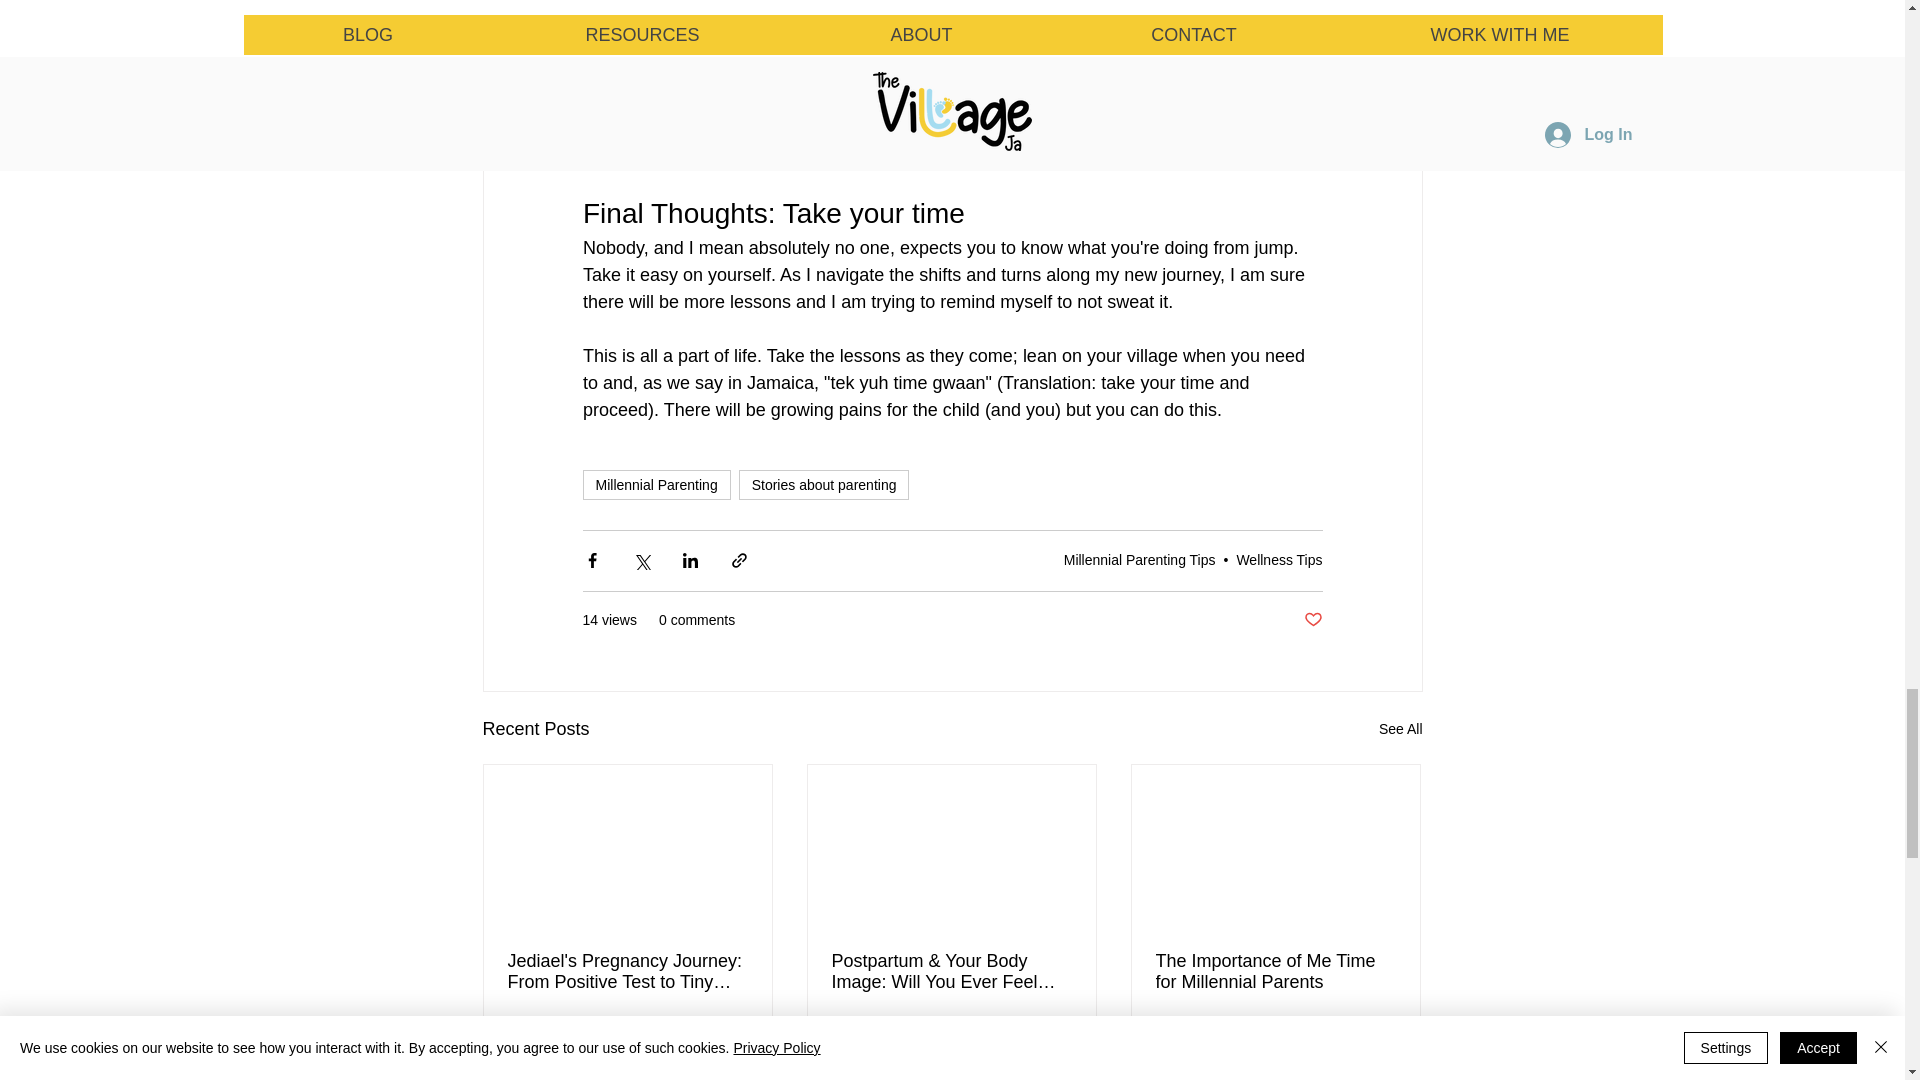  What do you see at coordinates (1228, 1041) in the screenshot?
I see `Post not marked as liked` at bounding box center [1228, 1041].